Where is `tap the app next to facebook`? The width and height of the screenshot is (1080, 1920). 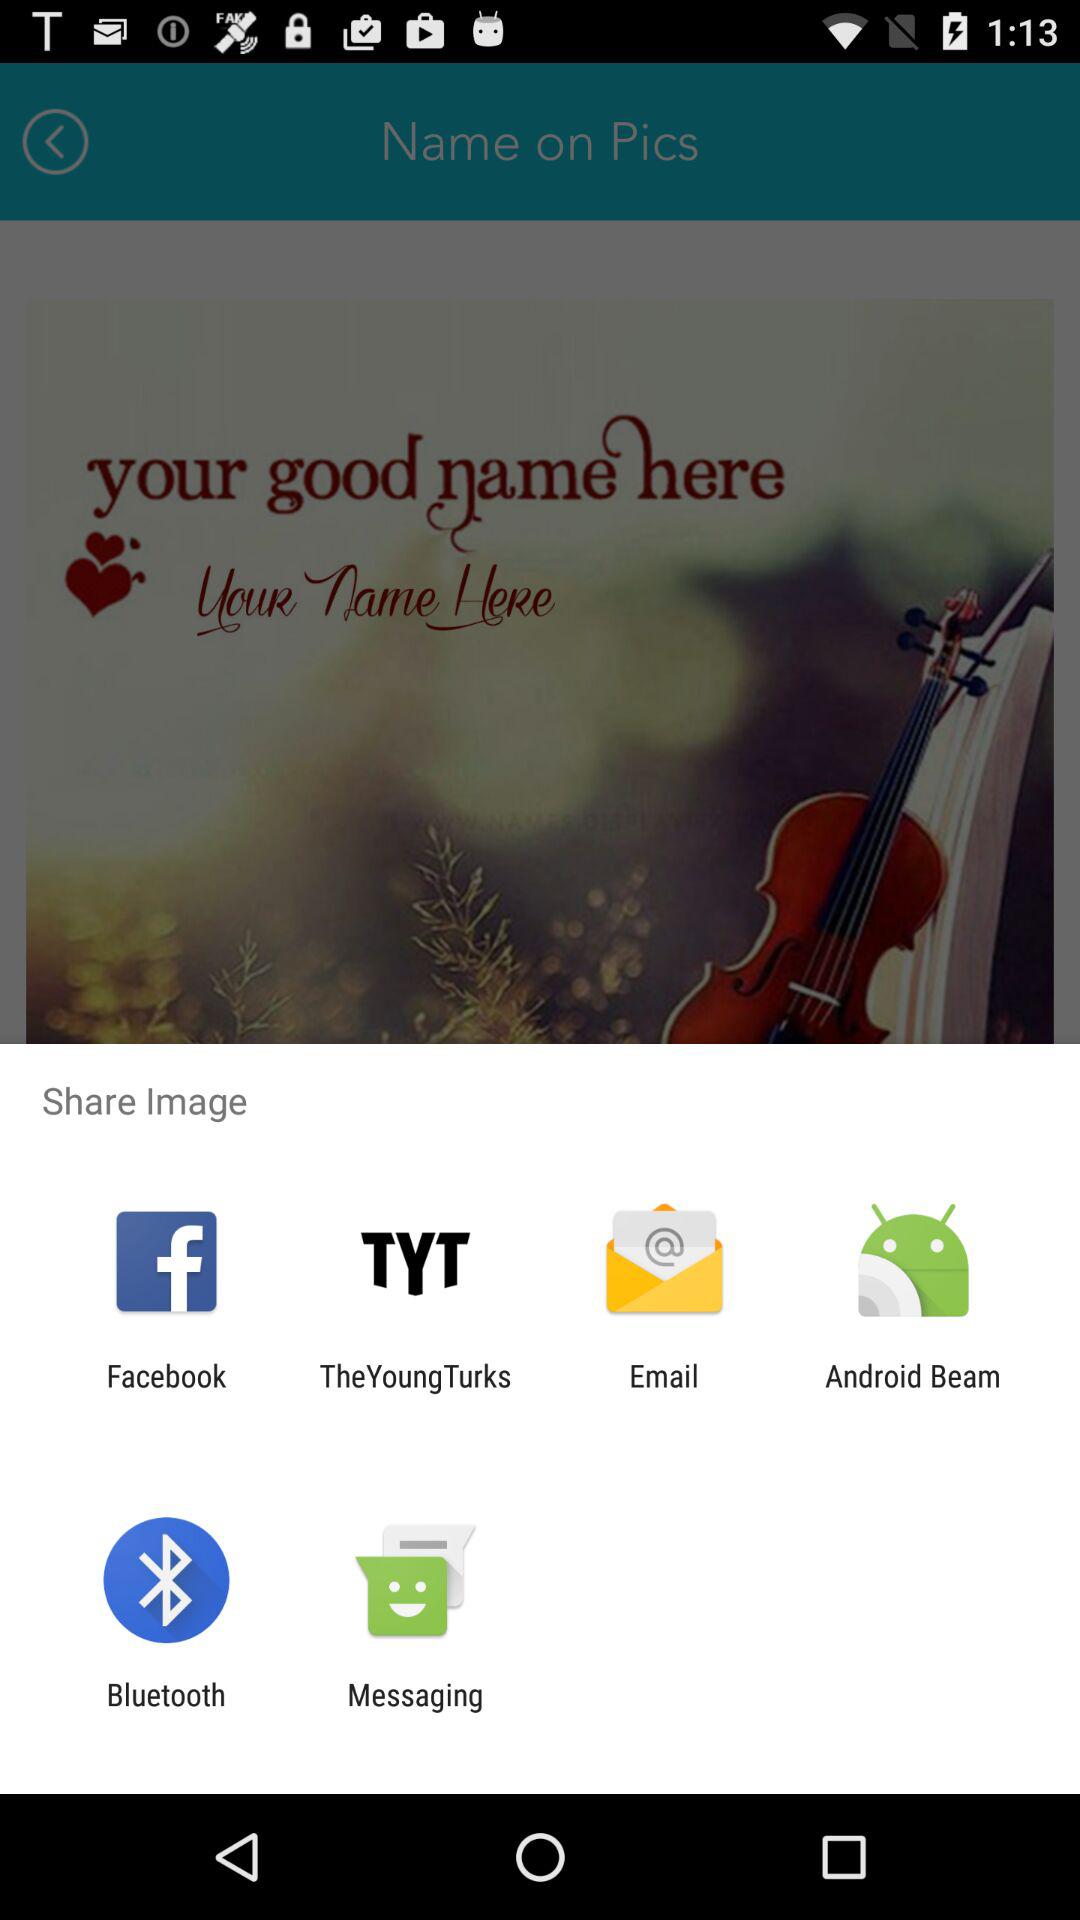
tap the app next to facebook is located at coordinates (415, 1393).